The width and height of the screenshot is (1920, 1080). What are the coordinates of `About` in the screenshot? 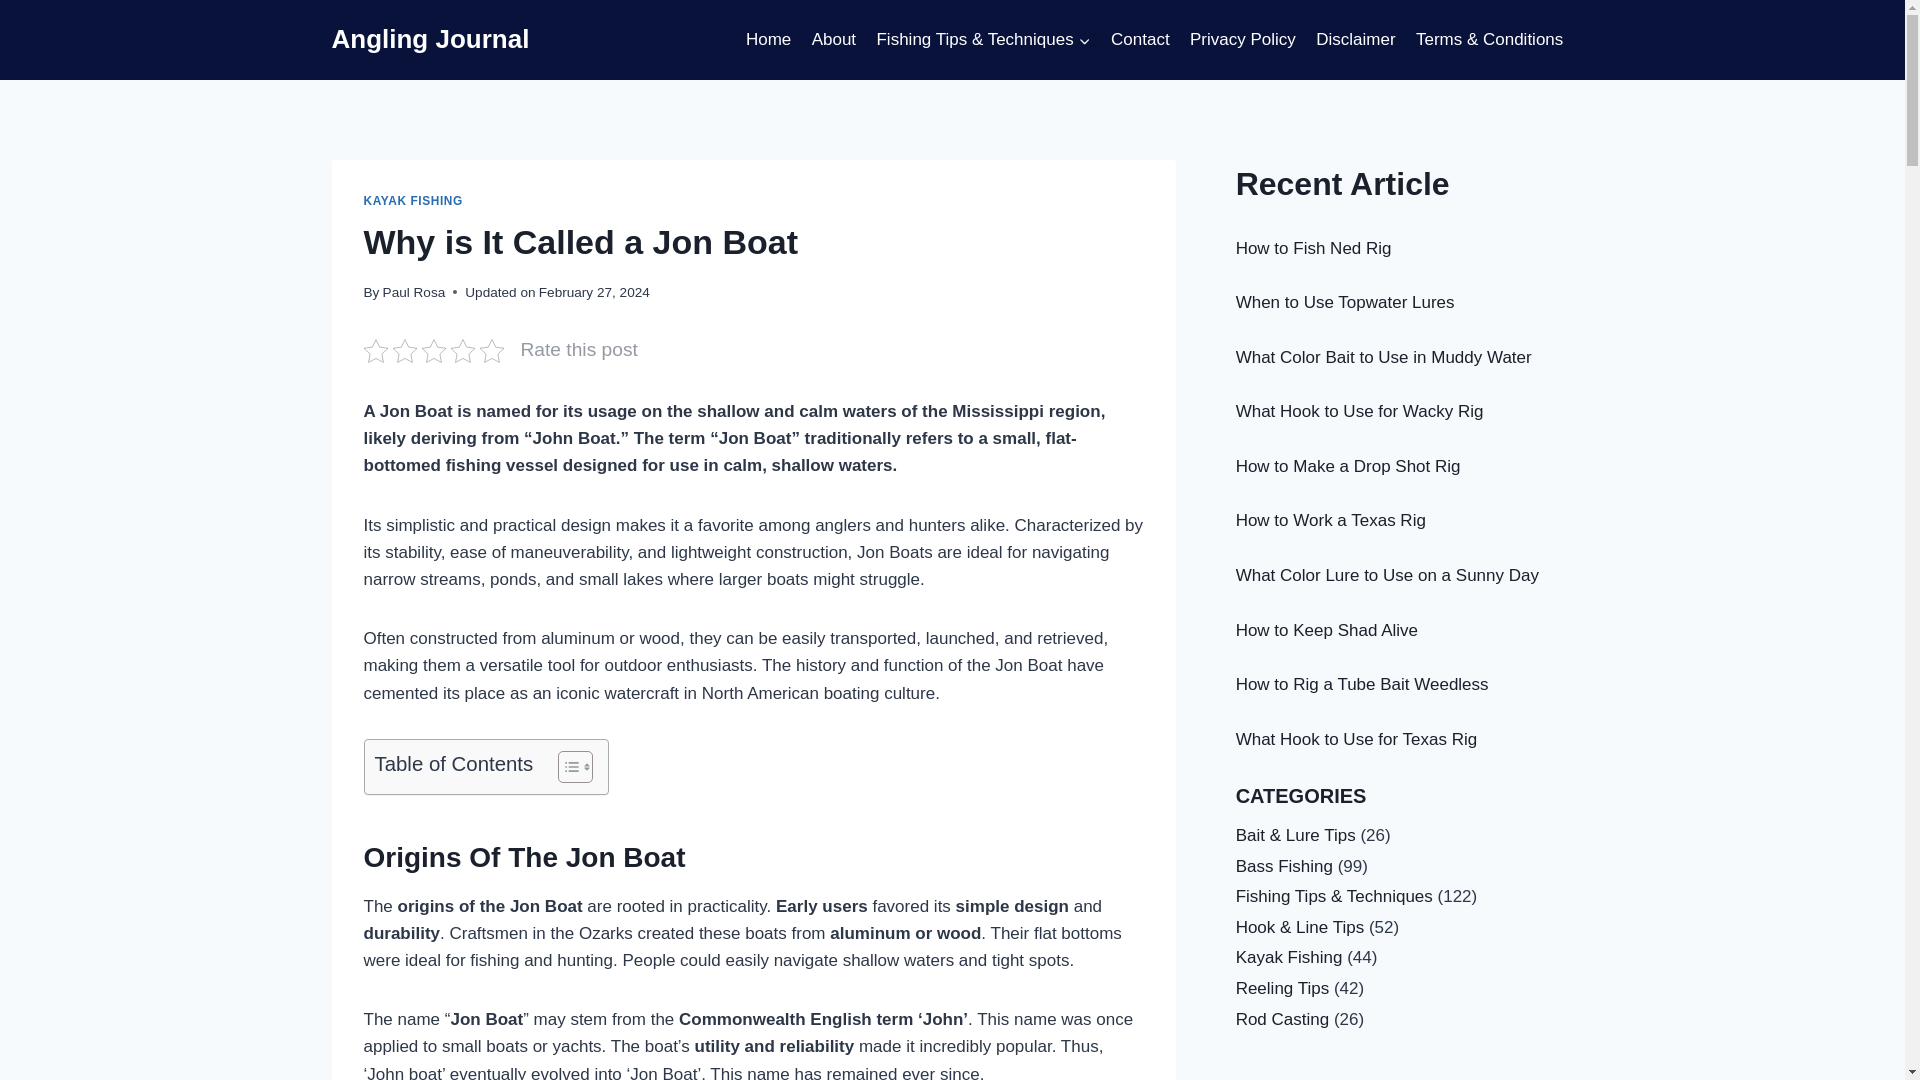 It's located at (832, 40).